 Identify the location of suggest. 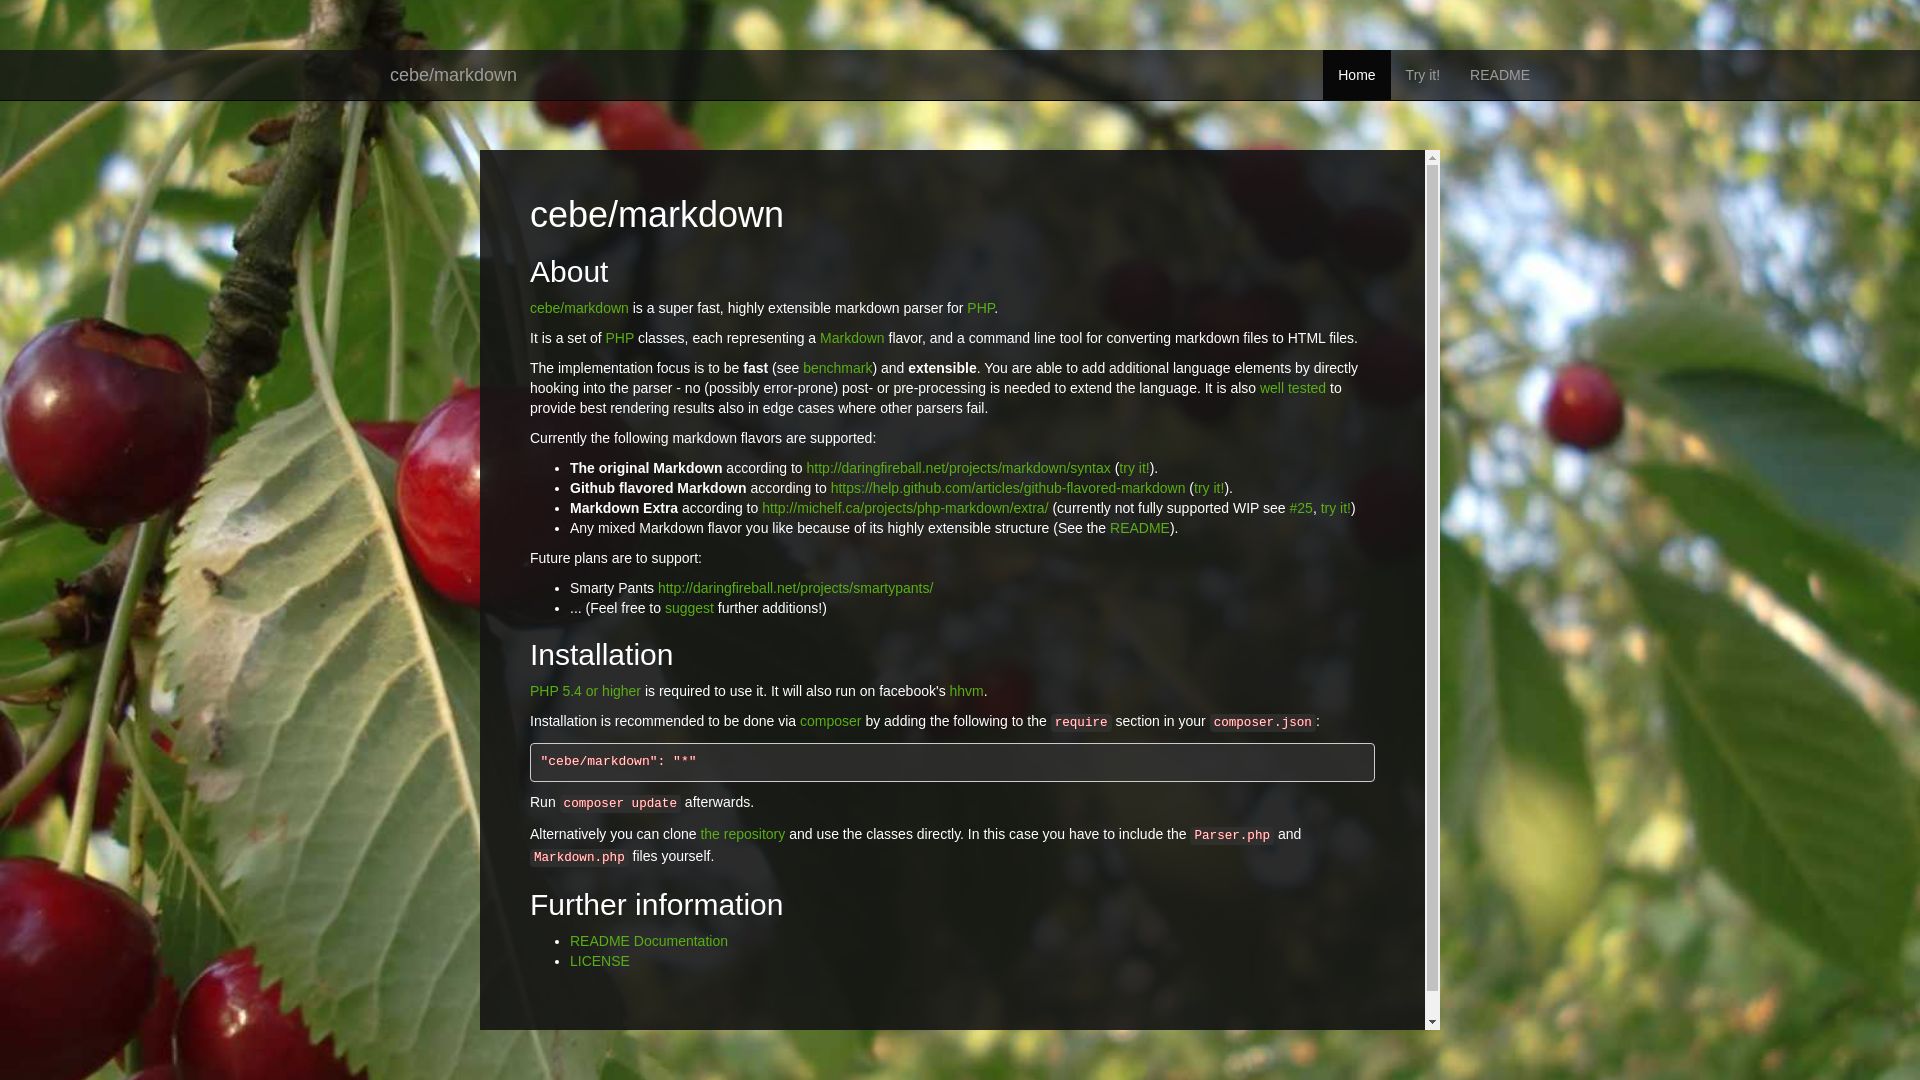
(690, 608).